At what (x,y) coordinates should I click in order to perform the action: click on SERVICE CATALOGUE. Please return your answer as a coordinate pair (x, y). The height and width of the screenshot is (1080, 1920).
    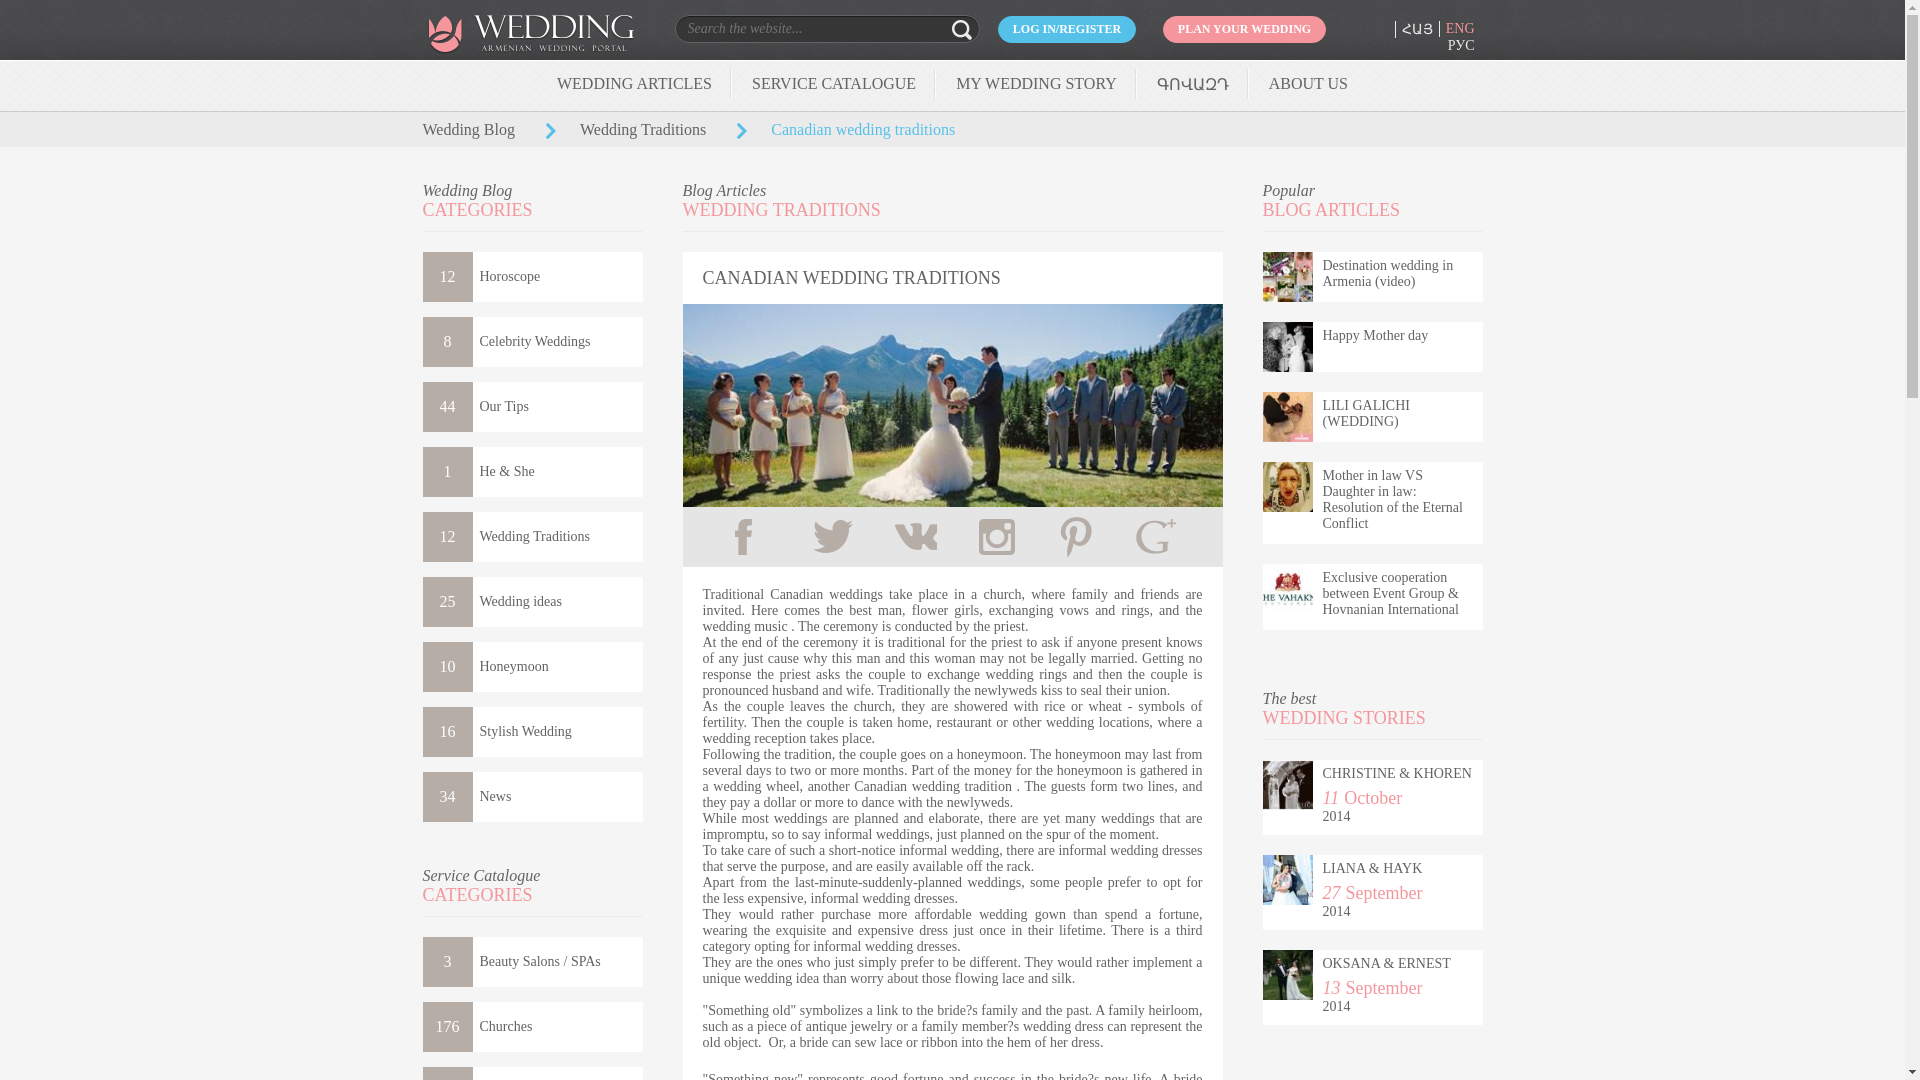
    Looking at the image, I should click on (834, 82).